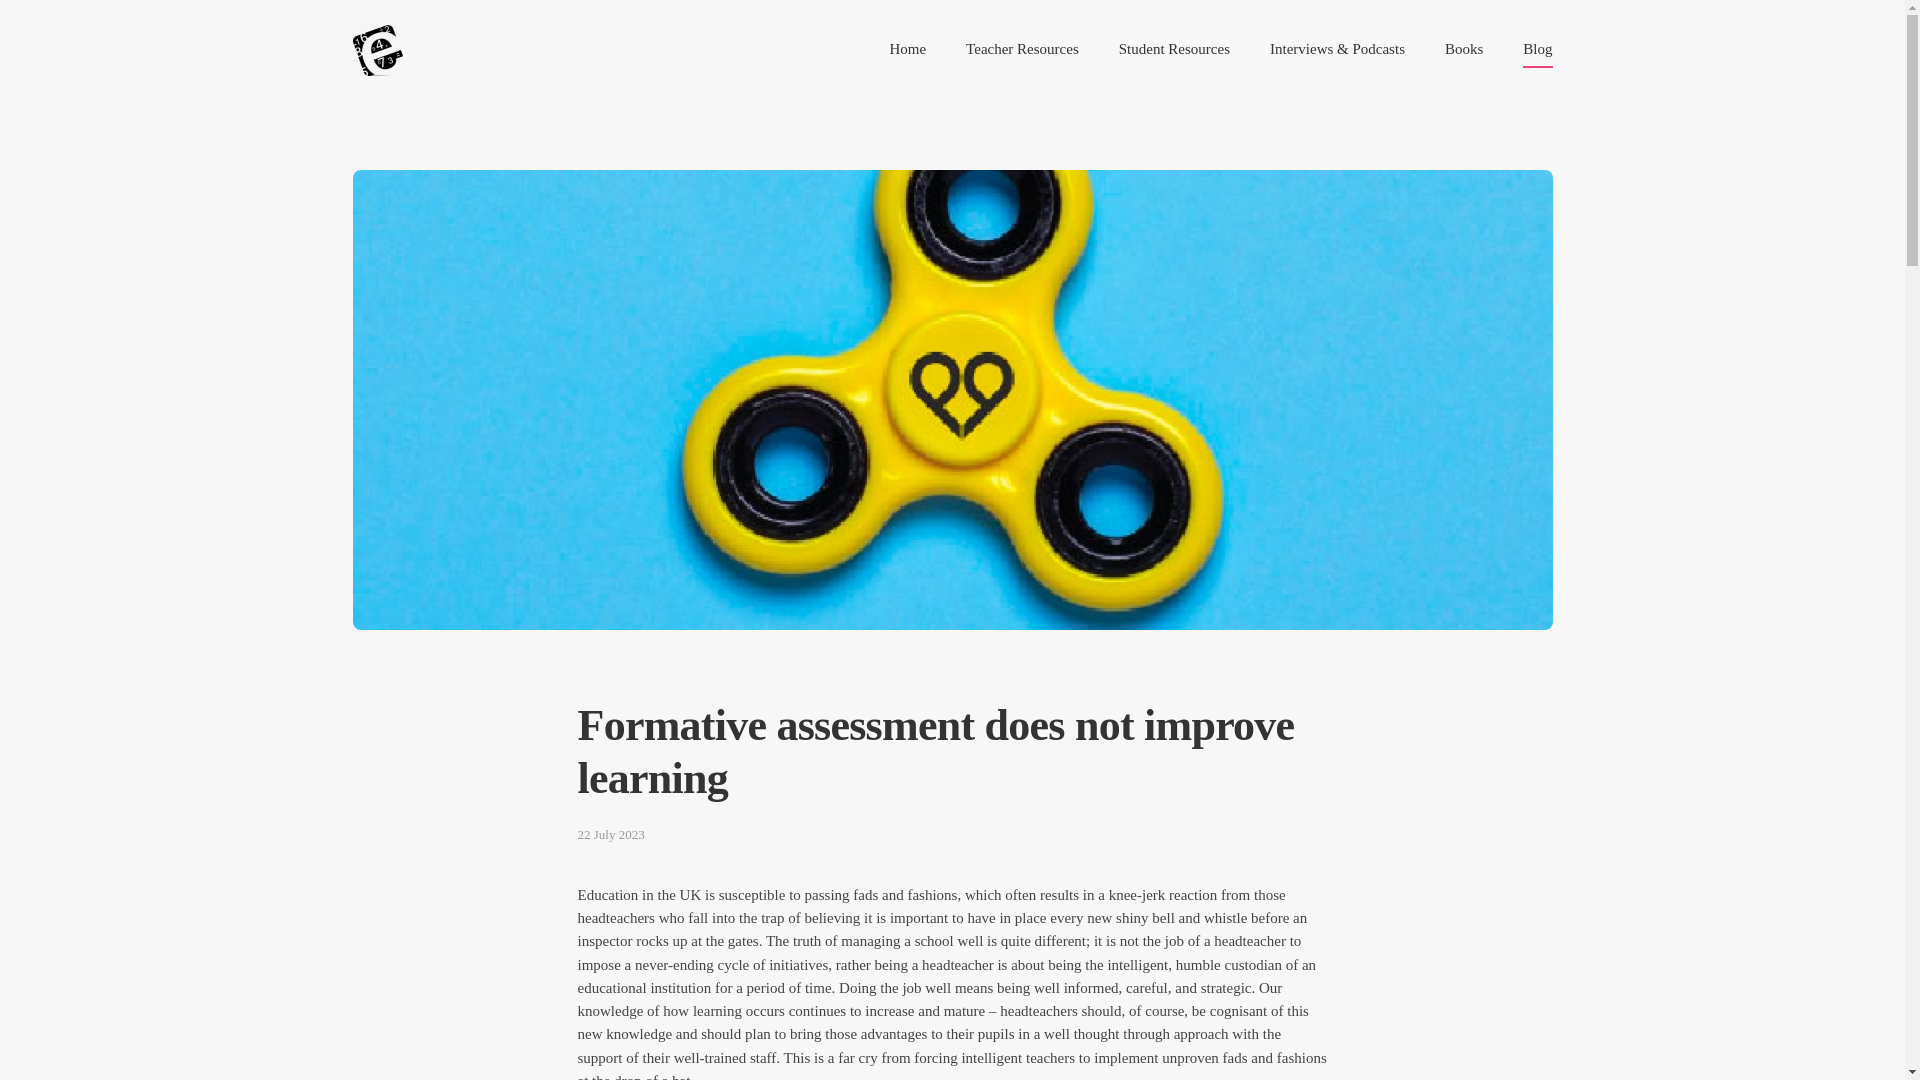 The height and width of the screenshot is (1080, 1920). I want to click on Teacher Resources, so click(1022, 49).